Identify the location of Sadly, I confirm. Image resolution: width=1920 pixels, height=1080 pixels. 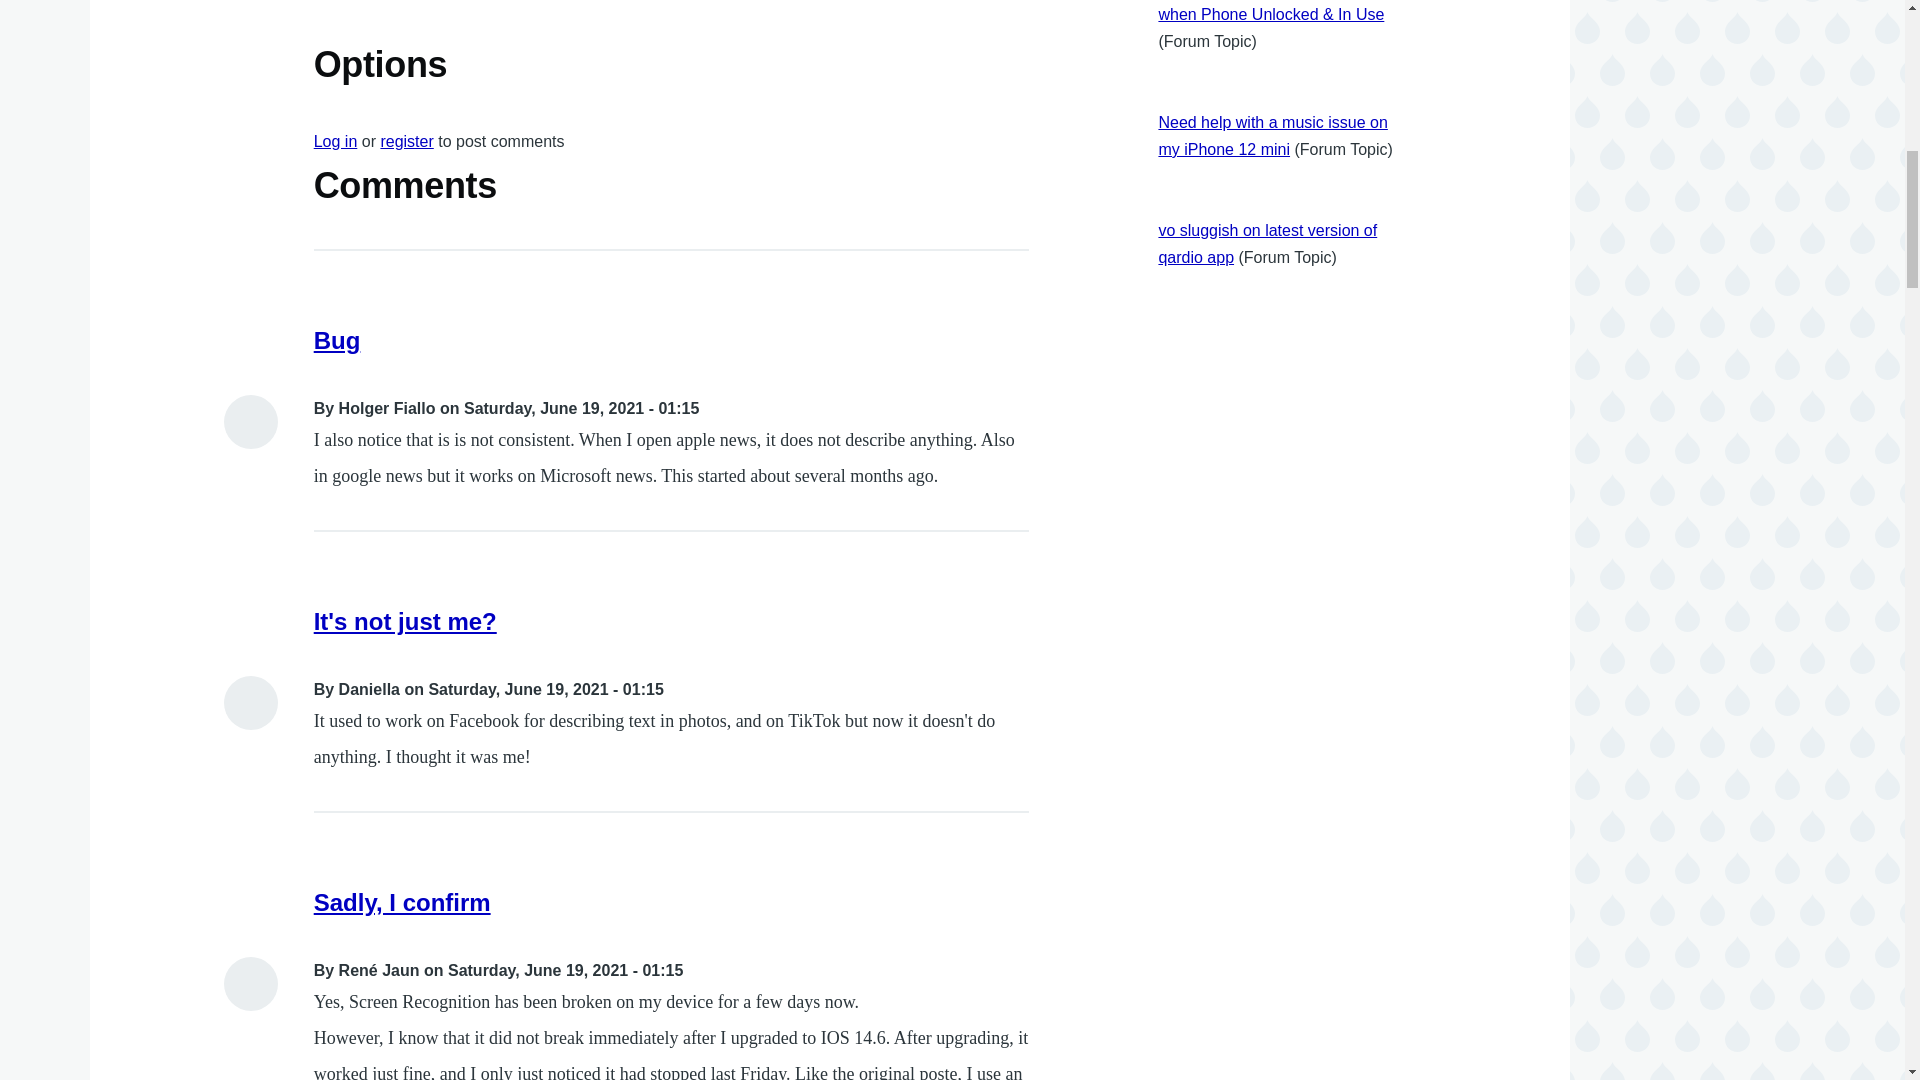
(402, 902).